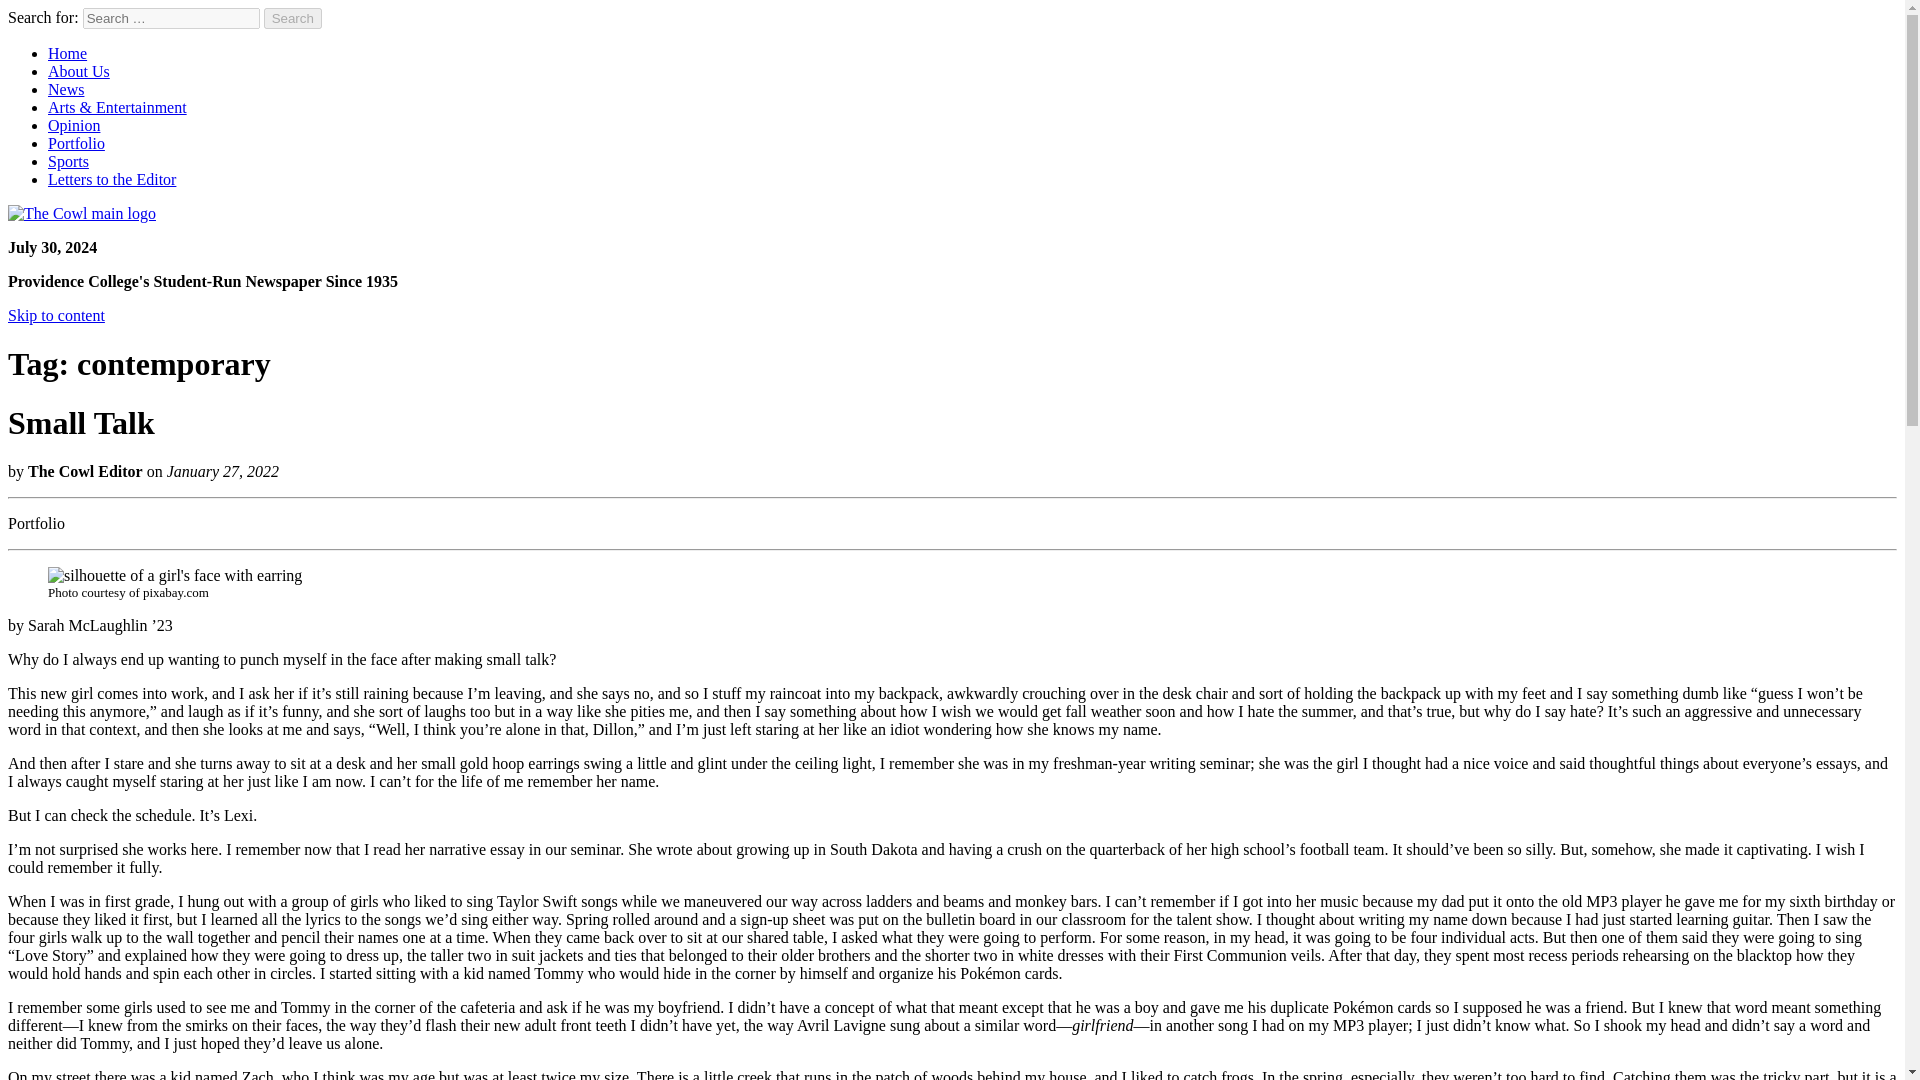  What do you see at coordinates (68, 161) in the screenshot?
I see `Sports` at bounding box center [68, 161].